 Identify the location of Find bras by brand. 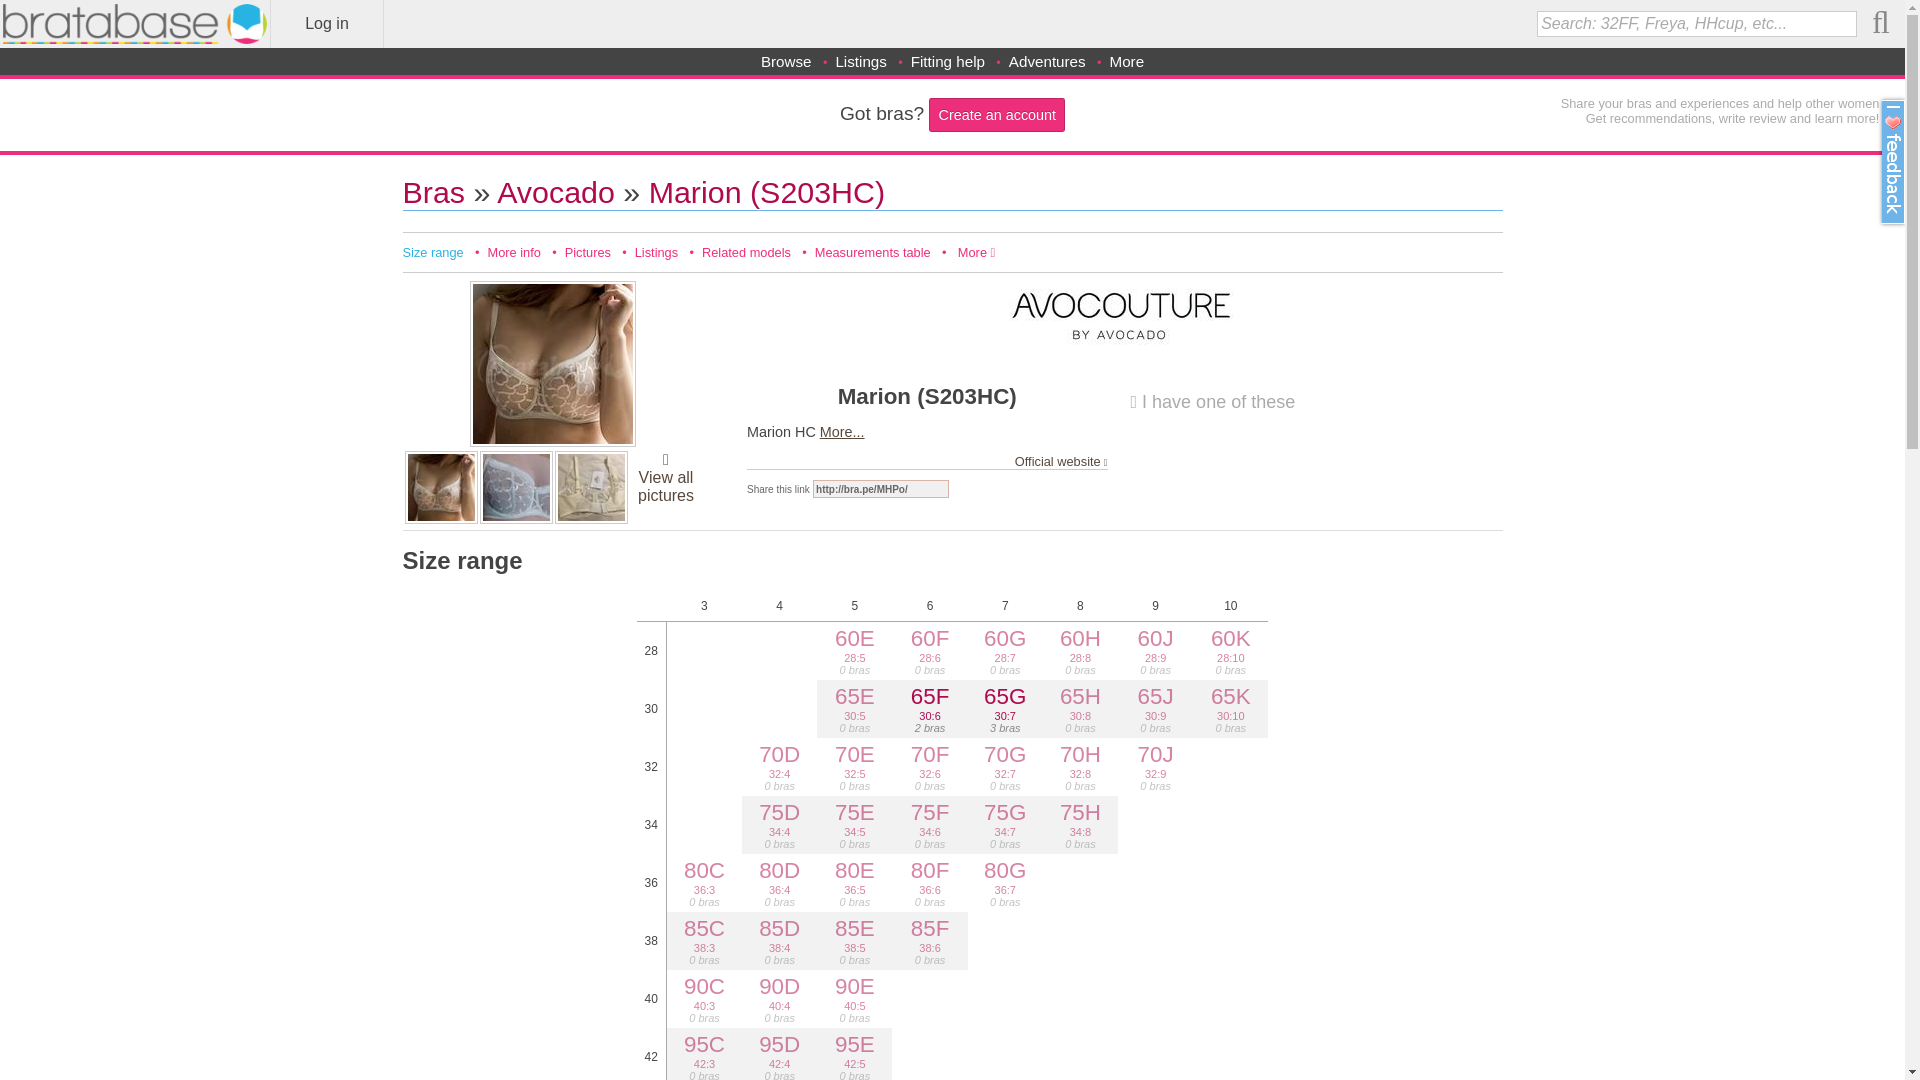
(786, 61).